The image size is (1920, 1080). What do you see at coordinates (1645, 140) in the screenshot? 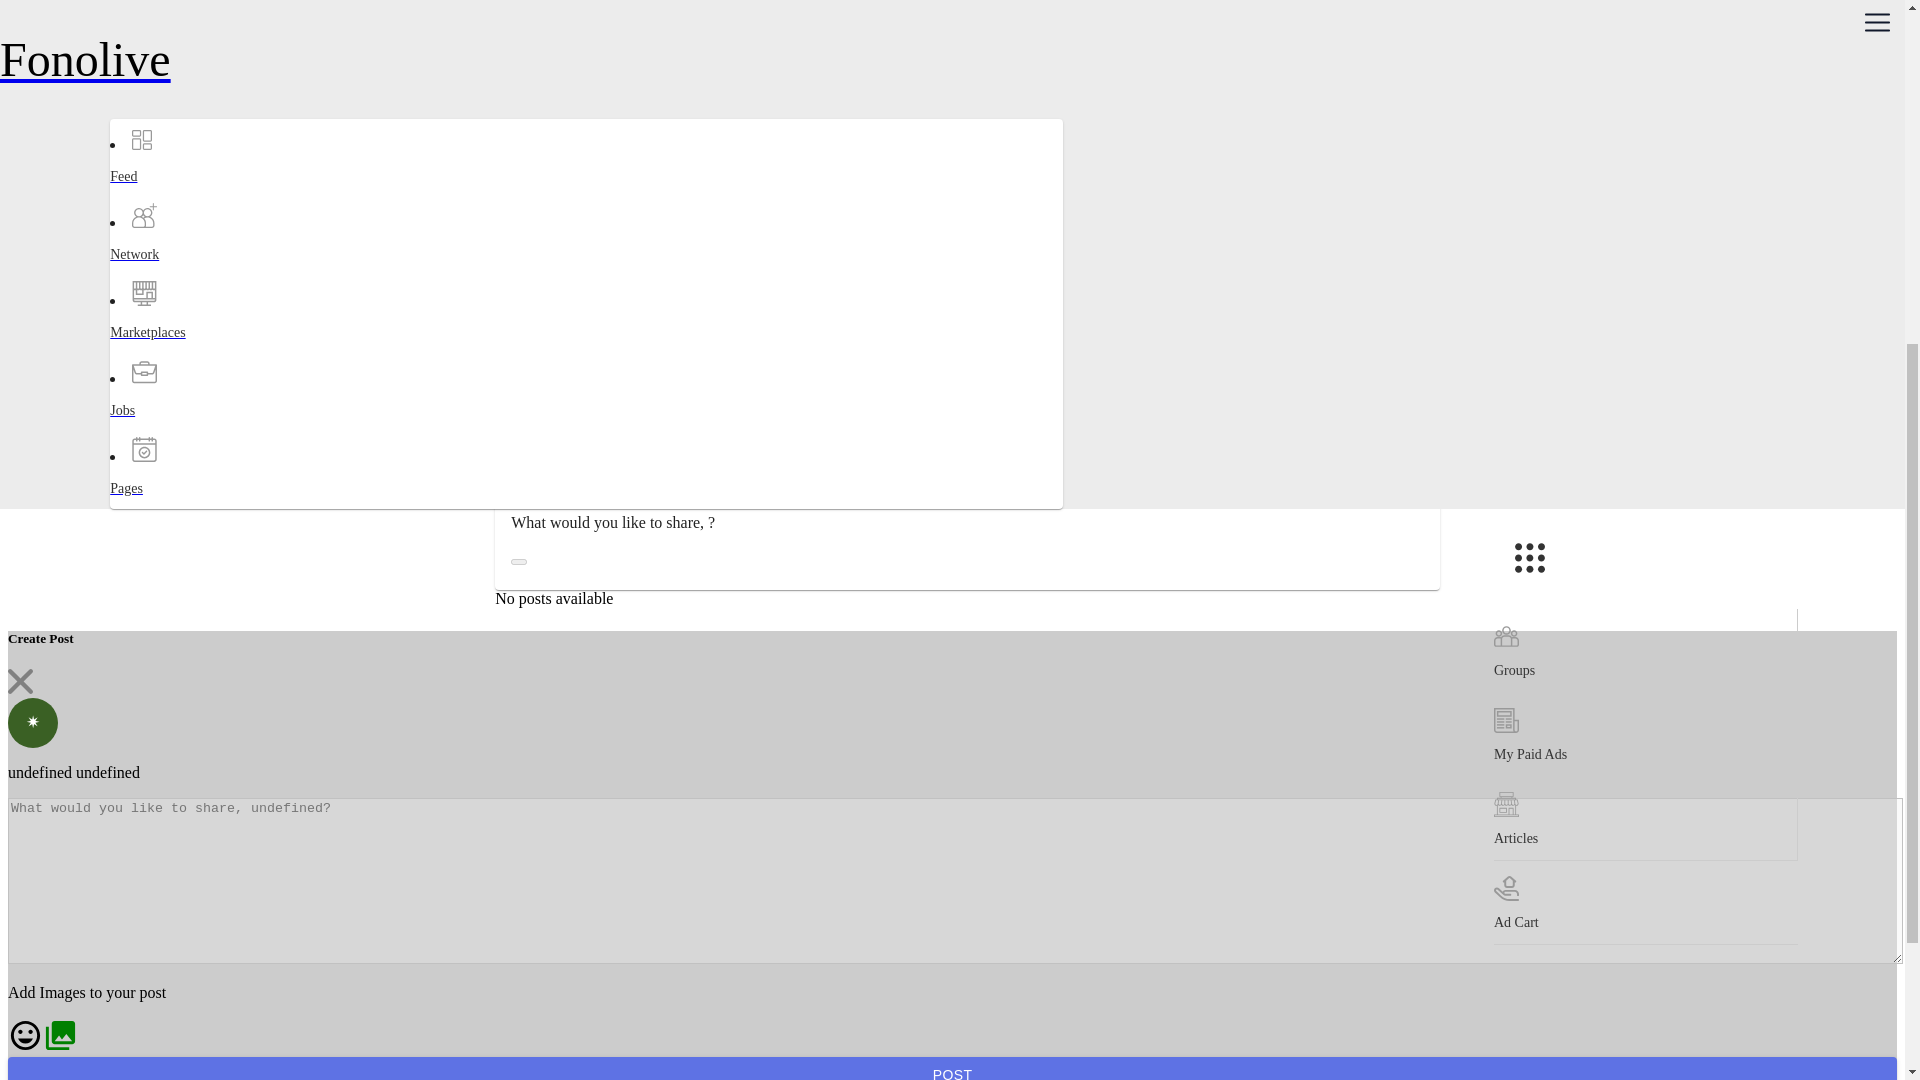
I see `My Paid Ads` at bounding box center [1645, 140].